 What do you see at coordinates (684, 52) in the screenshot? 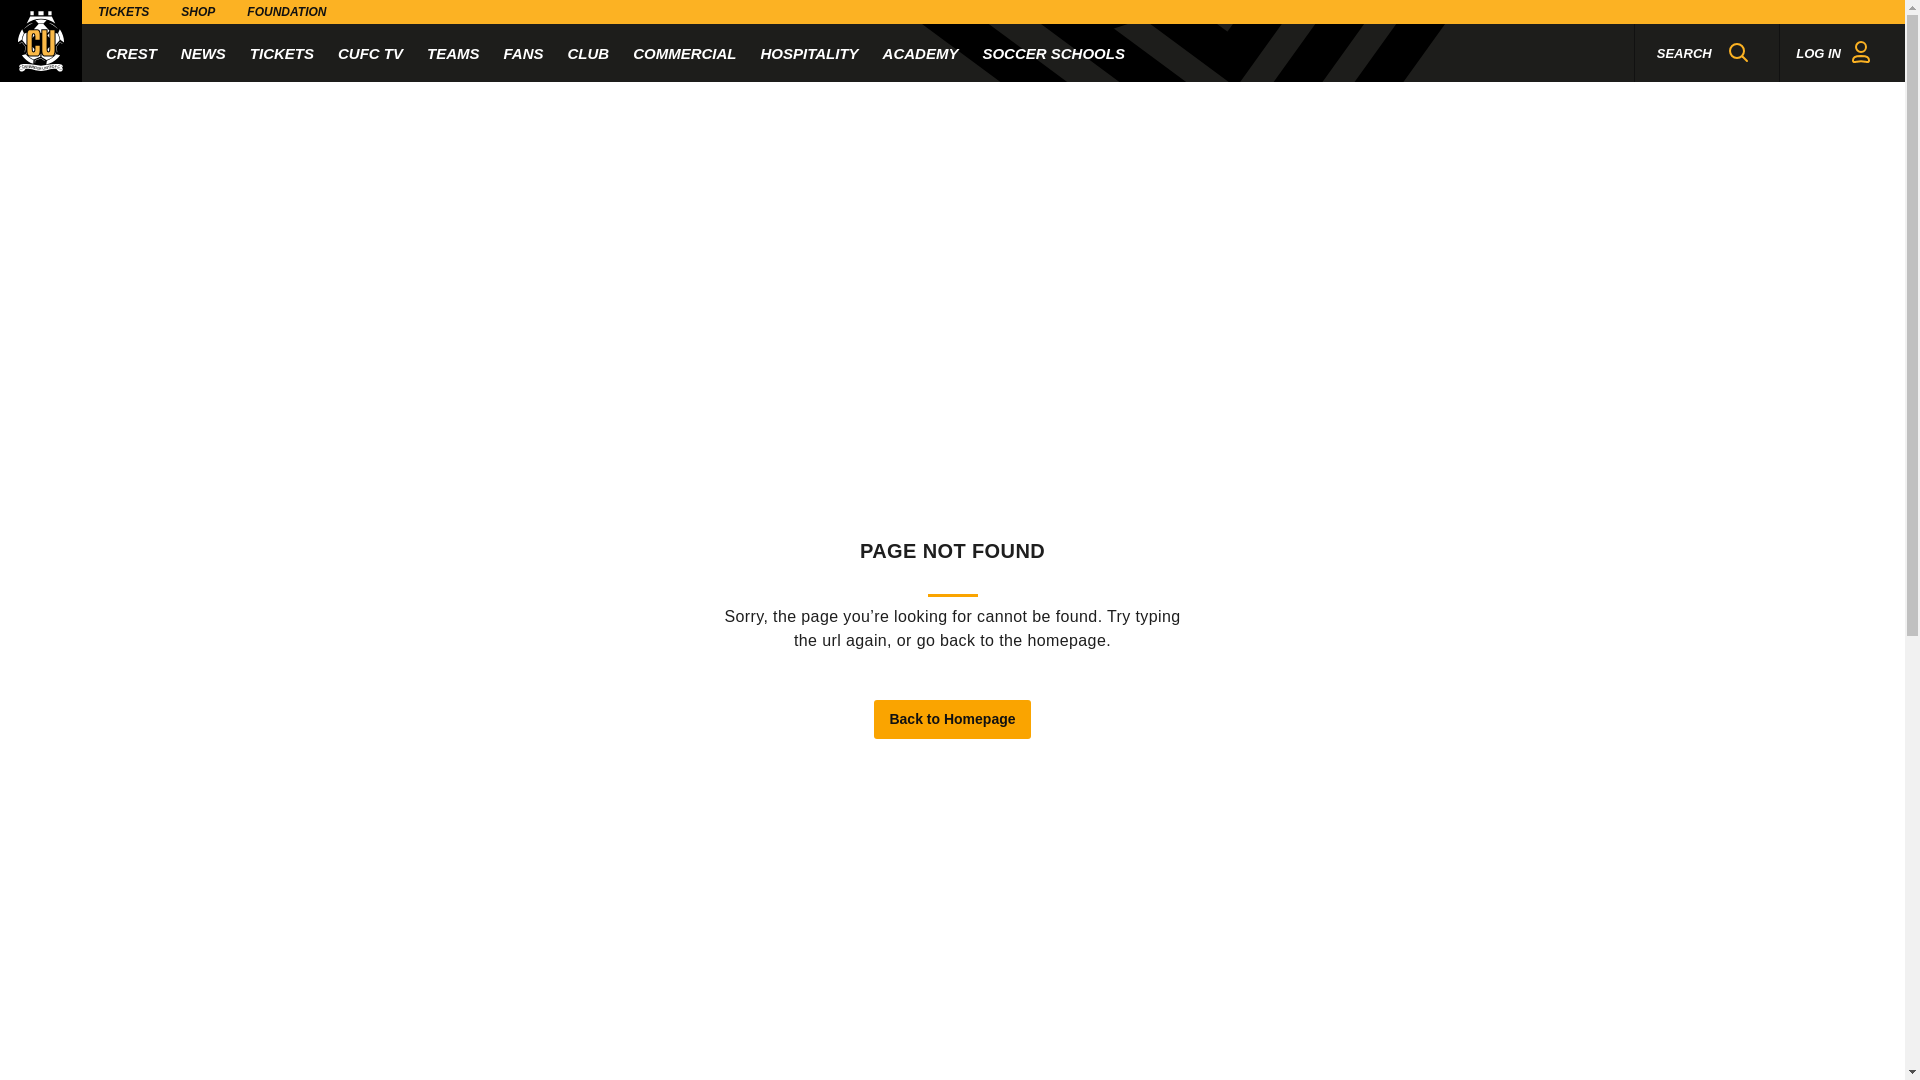
I see `Commerical opportunities at Cambridge United` at bounding box center [684, 52].